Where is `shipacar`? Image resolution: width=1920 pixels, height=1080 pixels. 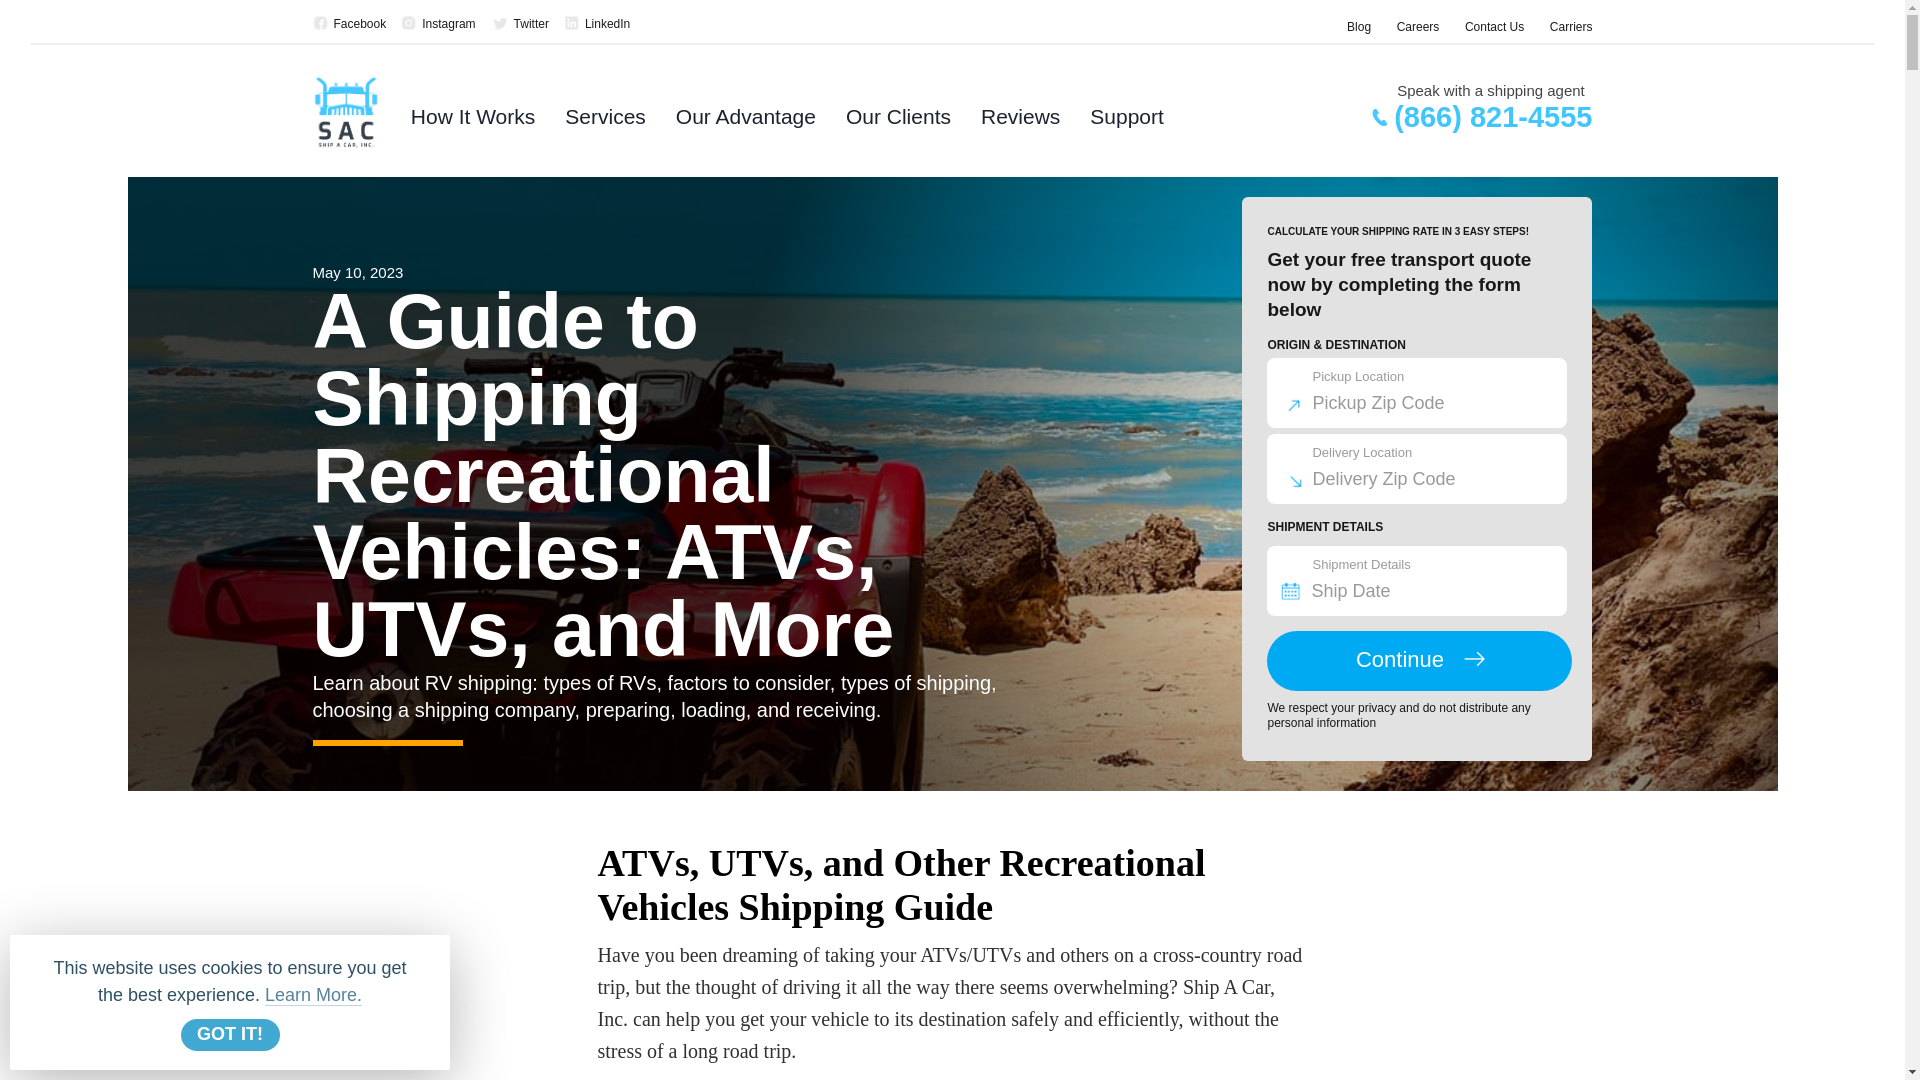
shipacar is located at coordinates (348, 24).